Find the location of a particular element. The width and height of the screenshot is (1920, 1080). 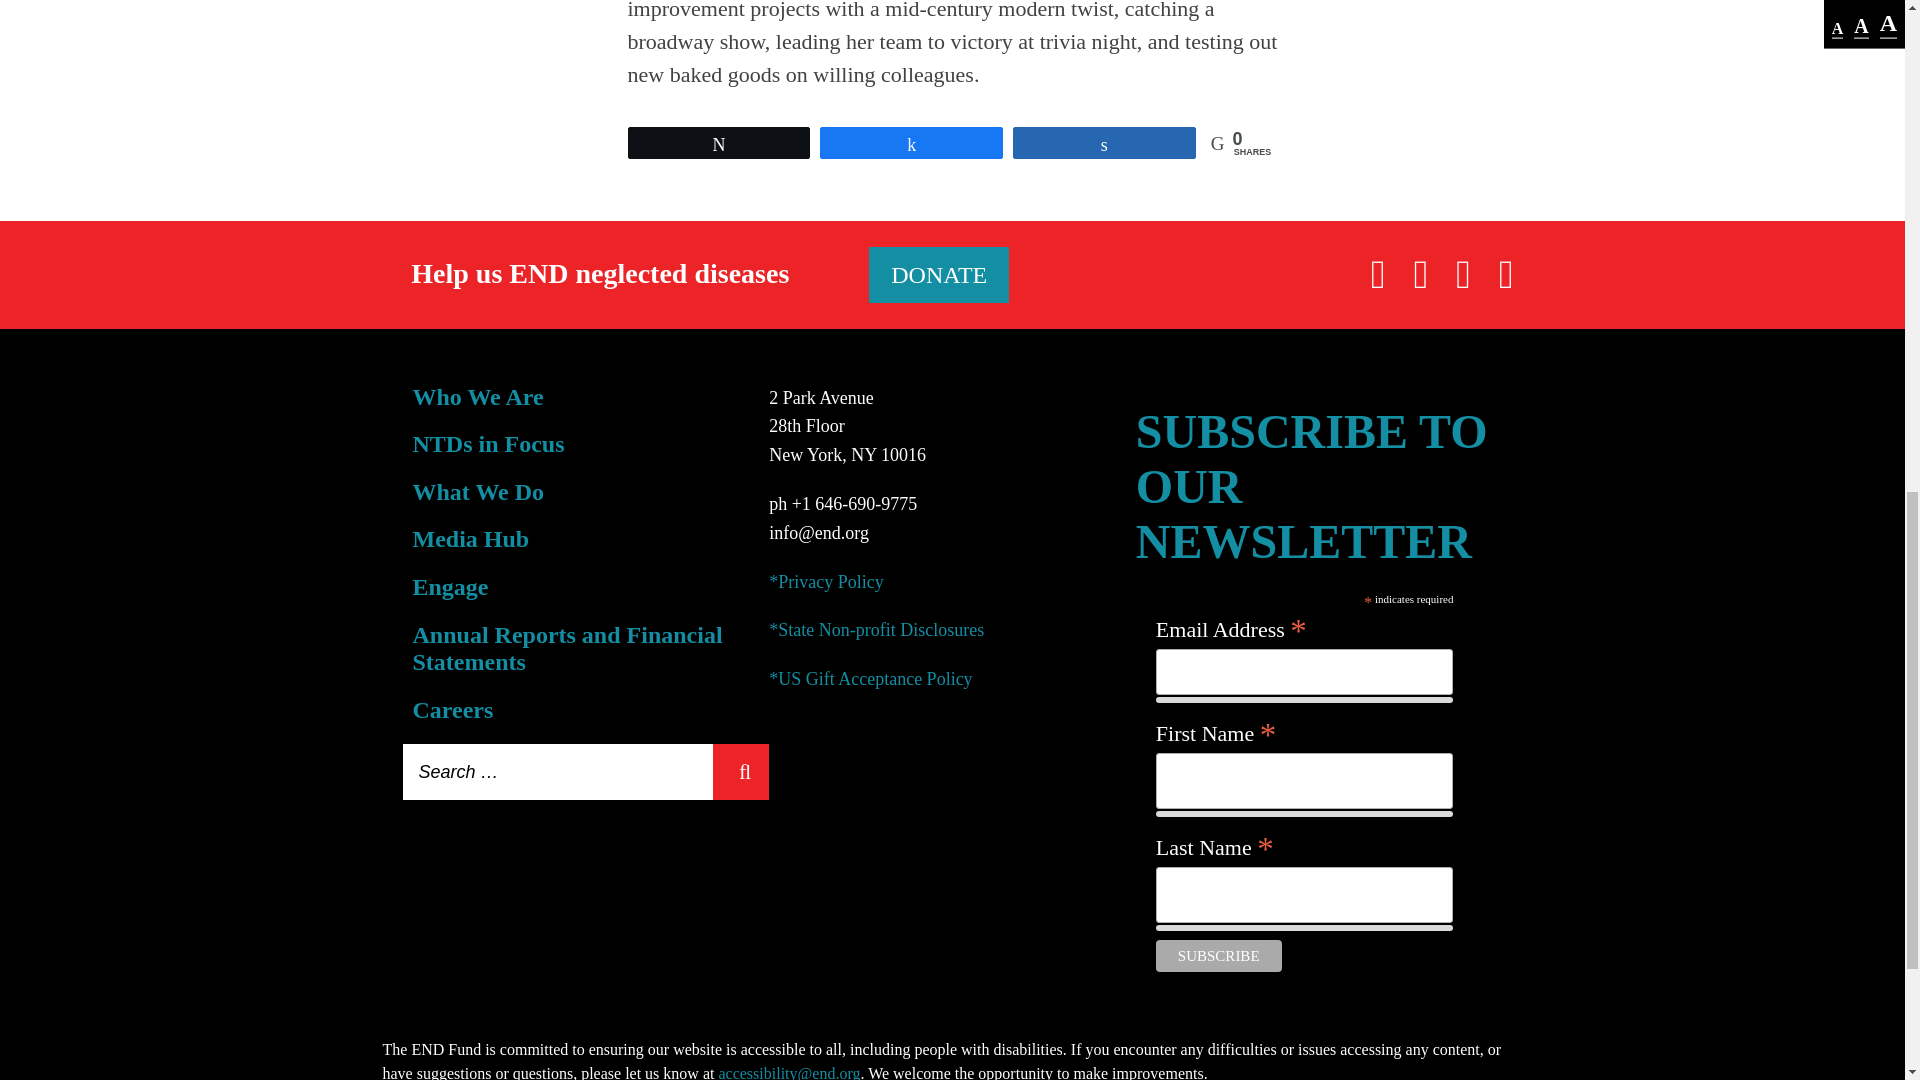

Annual Reports and Financial Statements is located at coordinates (566, 649).